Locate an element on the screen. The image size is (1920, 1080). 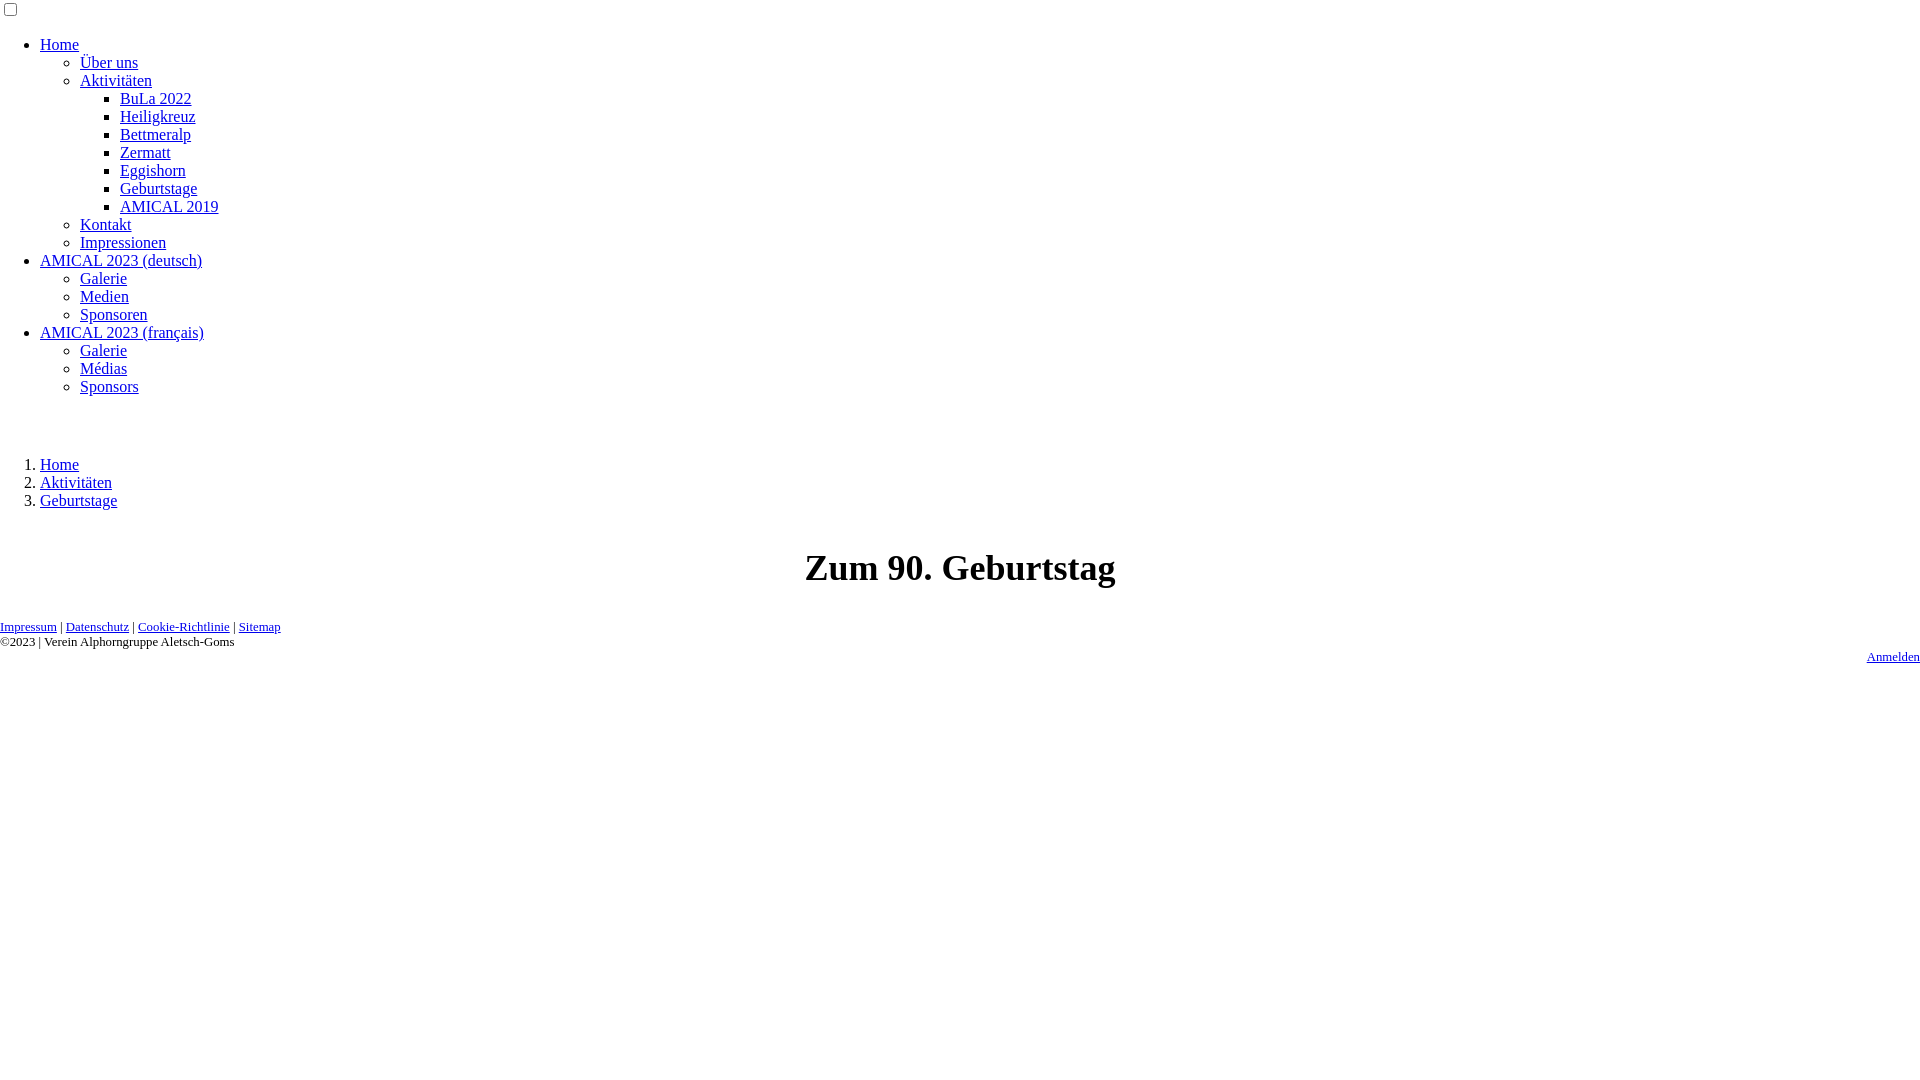
Galerie is located at coordinates (104, 278).